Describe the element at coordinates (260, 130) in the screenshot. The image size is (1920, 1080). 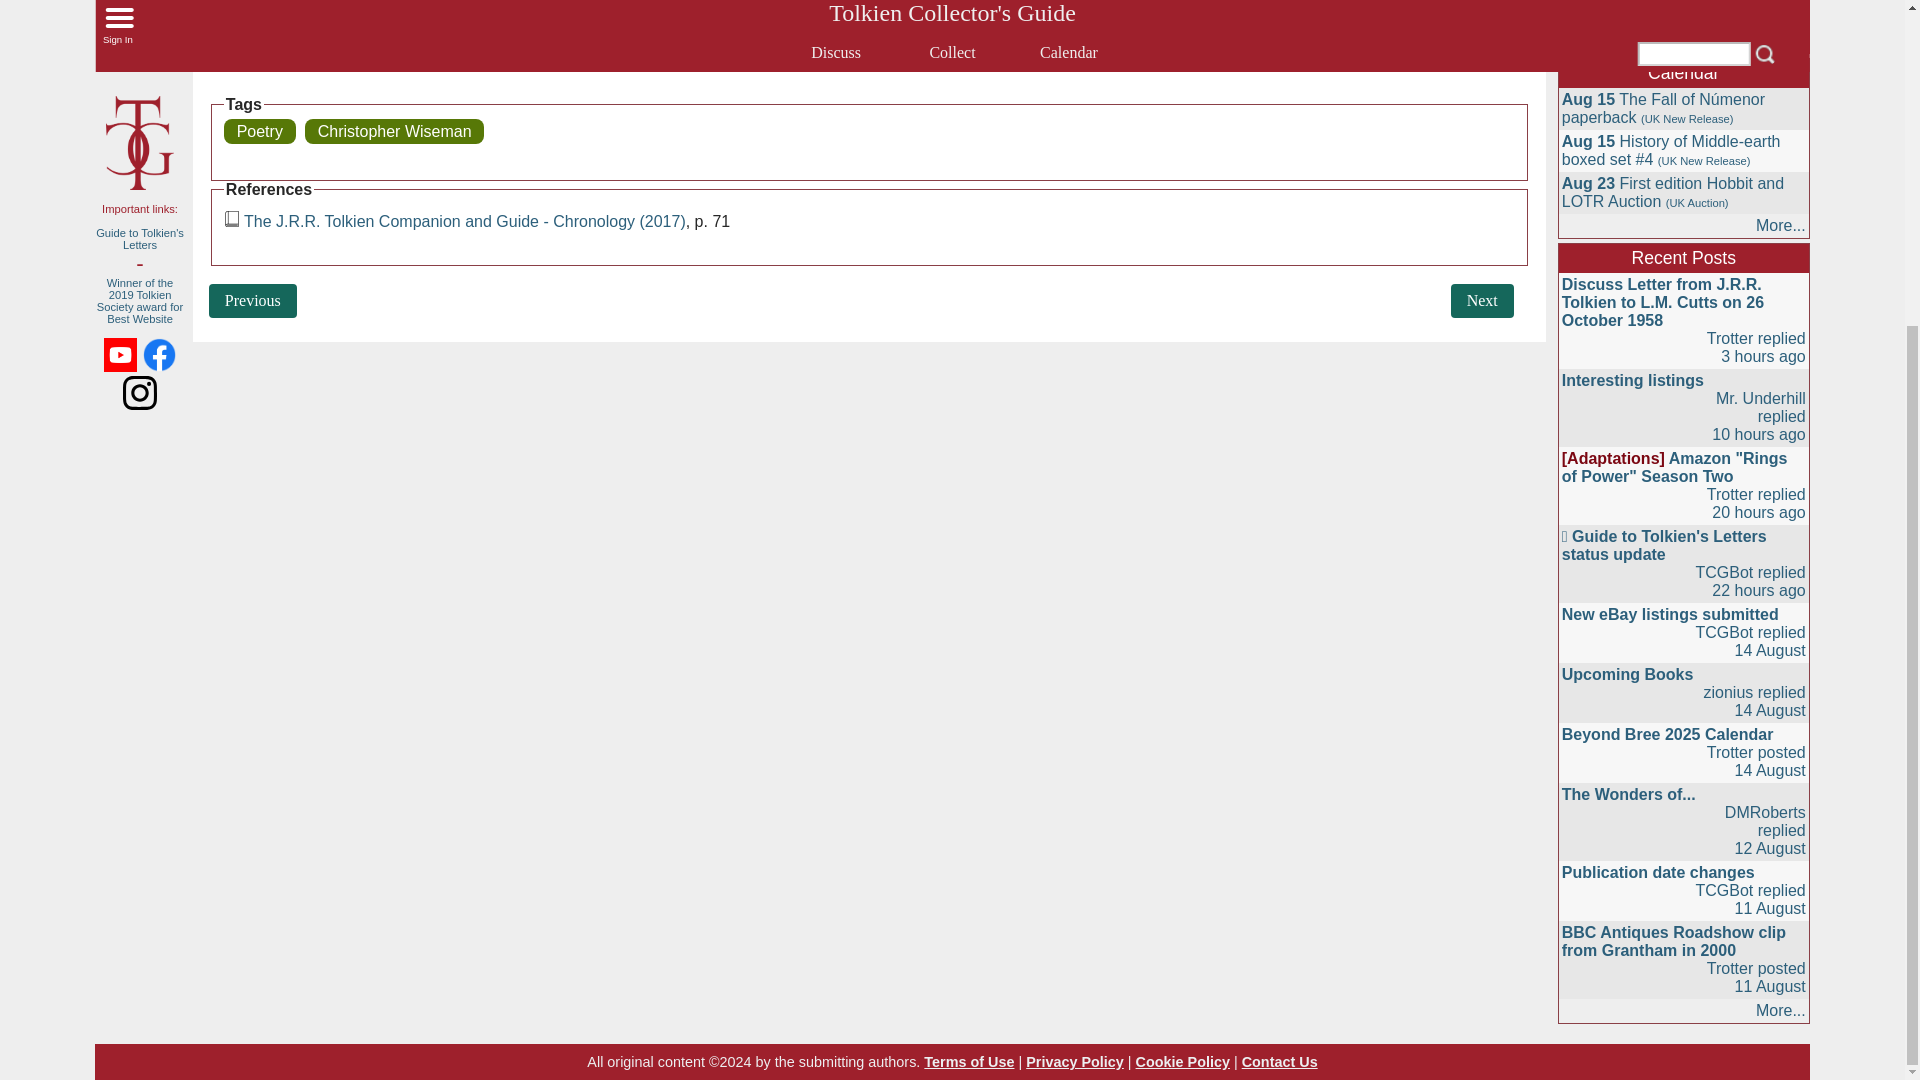
I see `Poetry` at that location.